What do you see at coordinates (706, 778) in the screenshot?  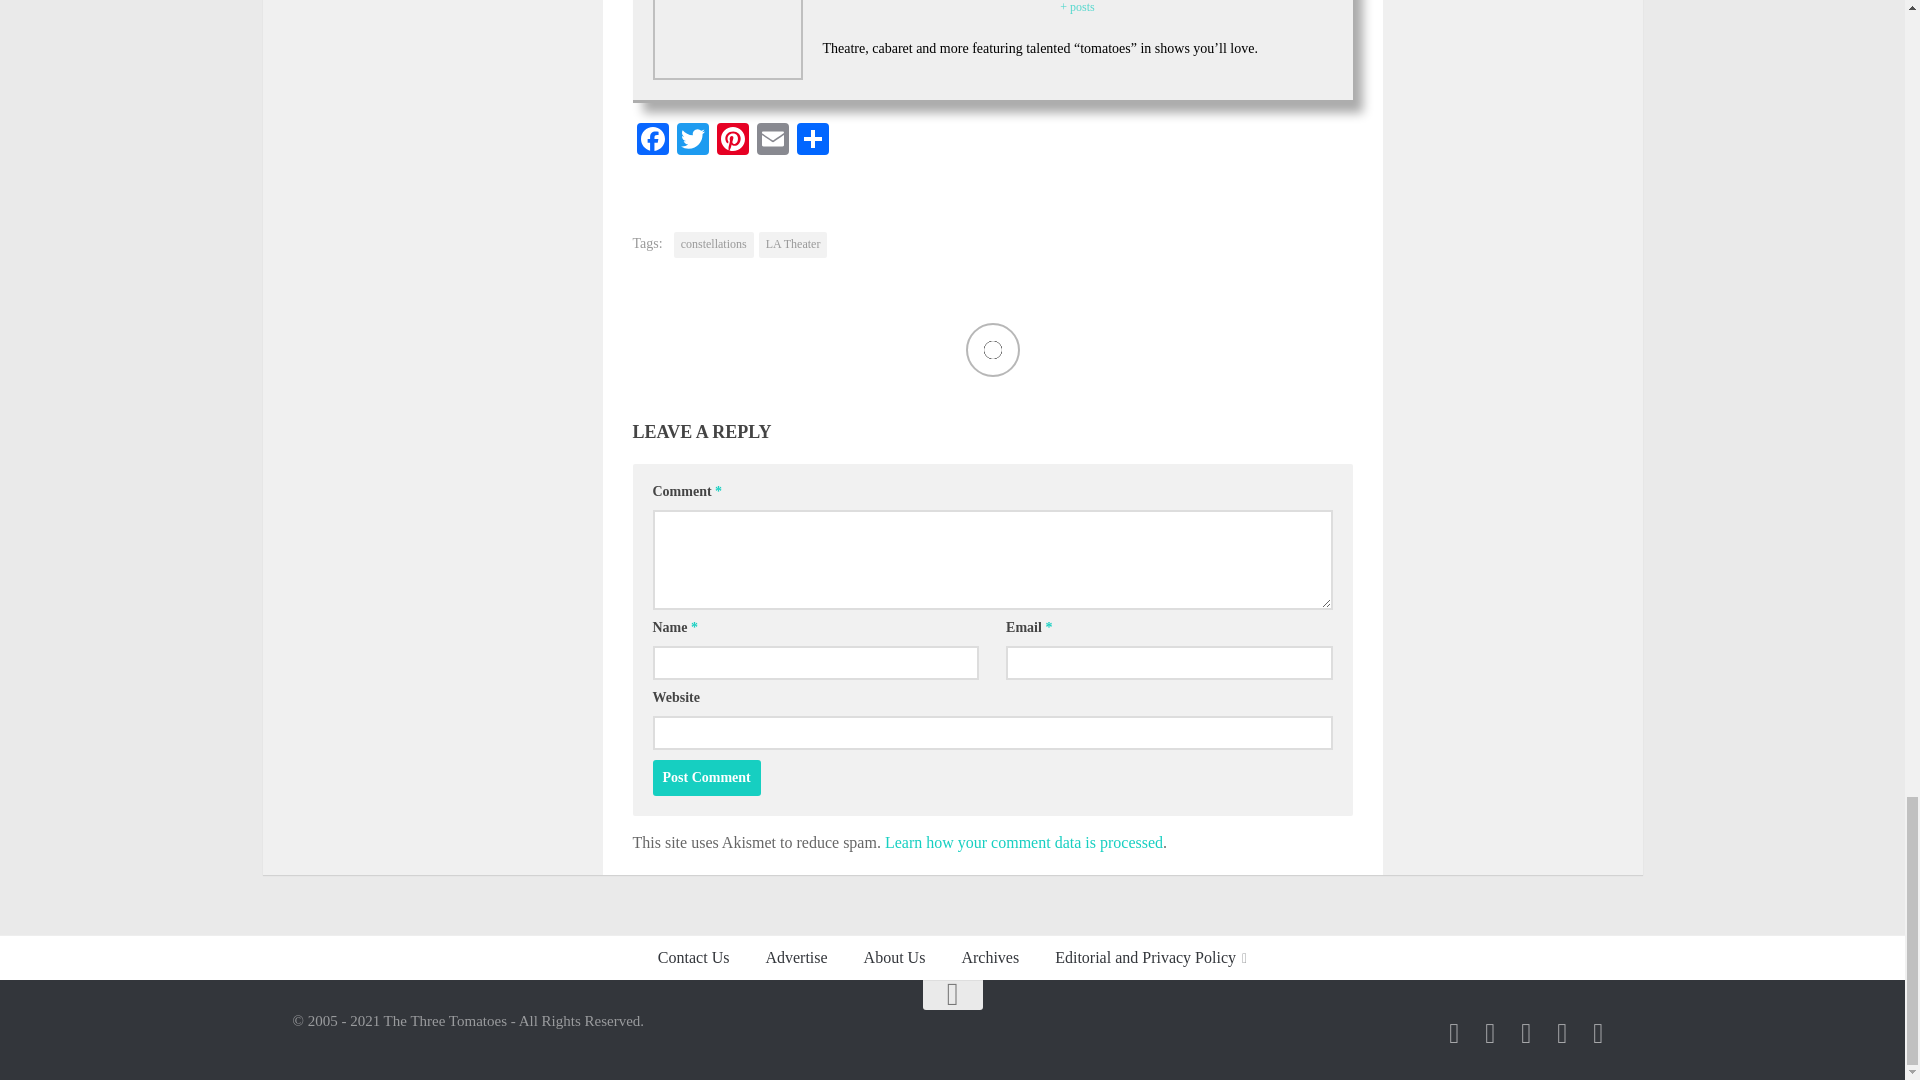 I see `Post Comment` at bounding box center [706, 778].